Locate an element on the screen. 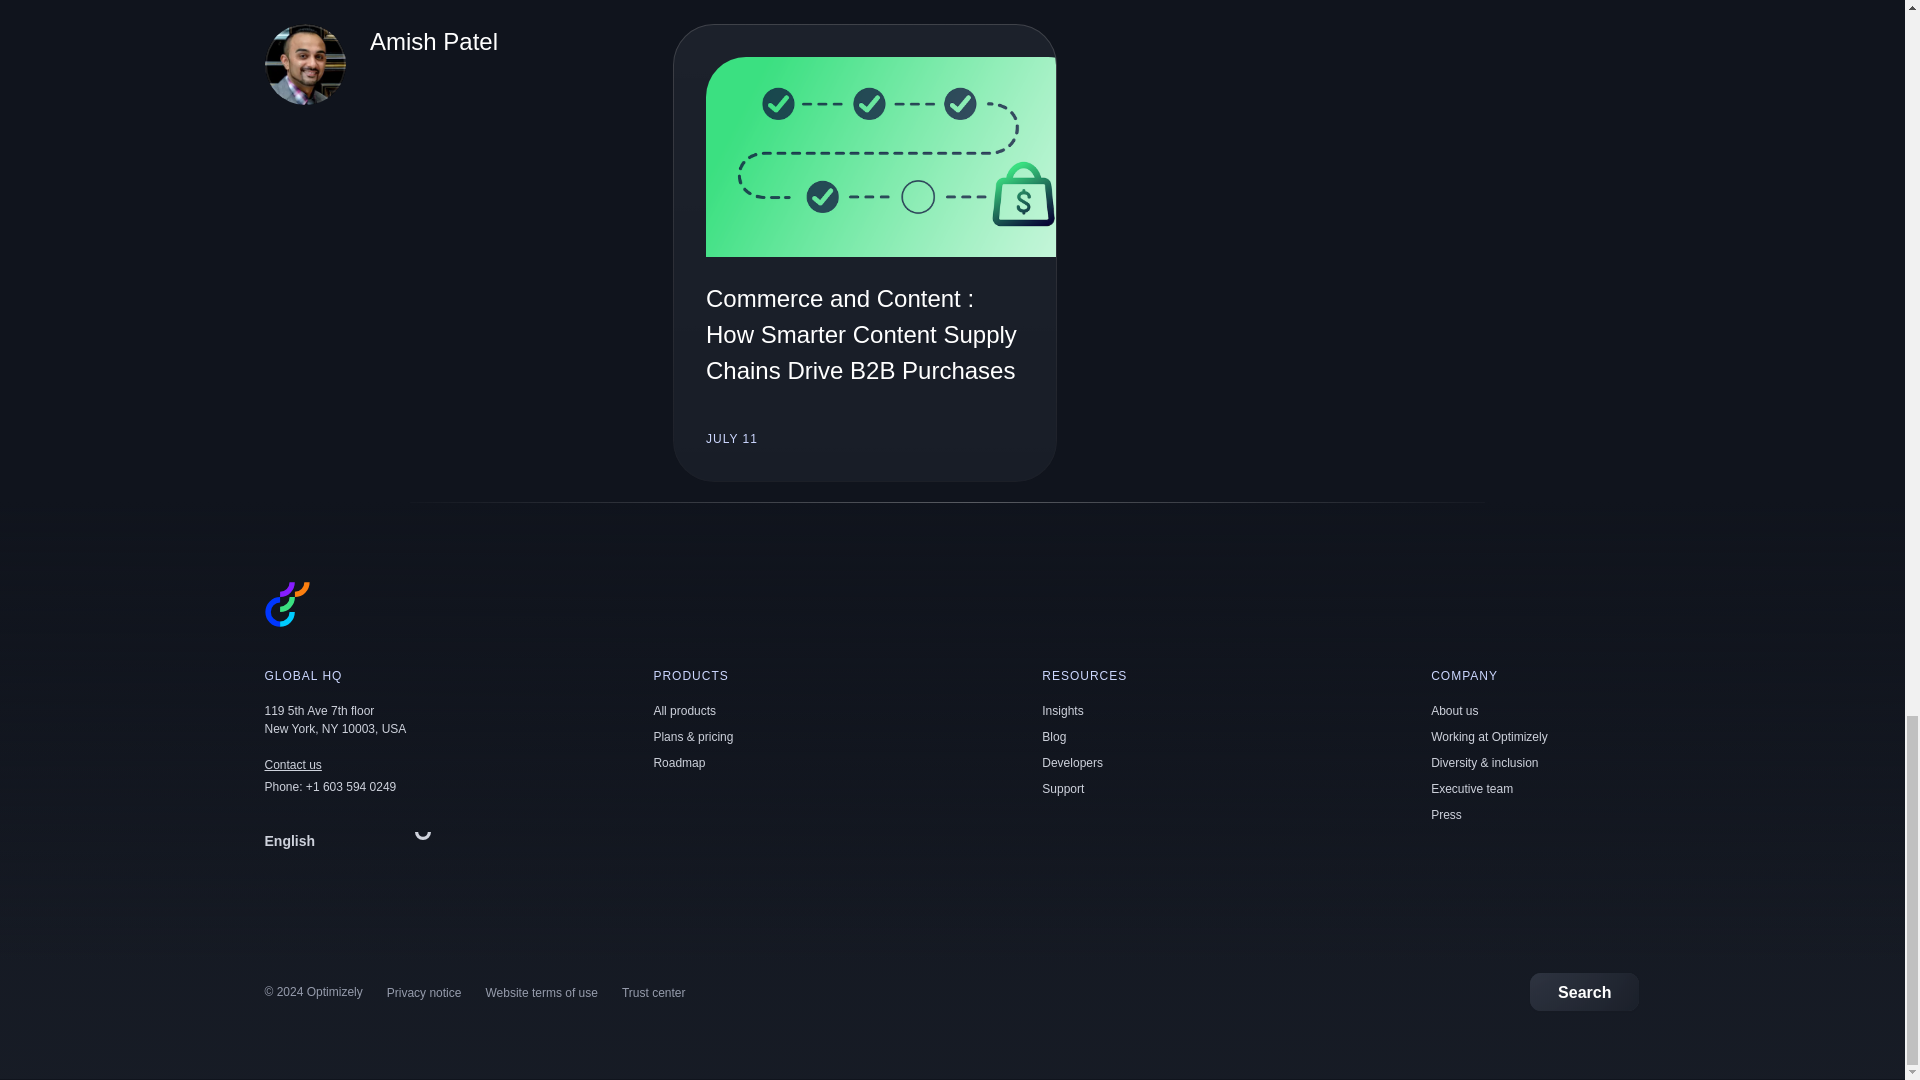 The image size is (1920, 1080). Privacy notice is located at coordinates (424, 993).